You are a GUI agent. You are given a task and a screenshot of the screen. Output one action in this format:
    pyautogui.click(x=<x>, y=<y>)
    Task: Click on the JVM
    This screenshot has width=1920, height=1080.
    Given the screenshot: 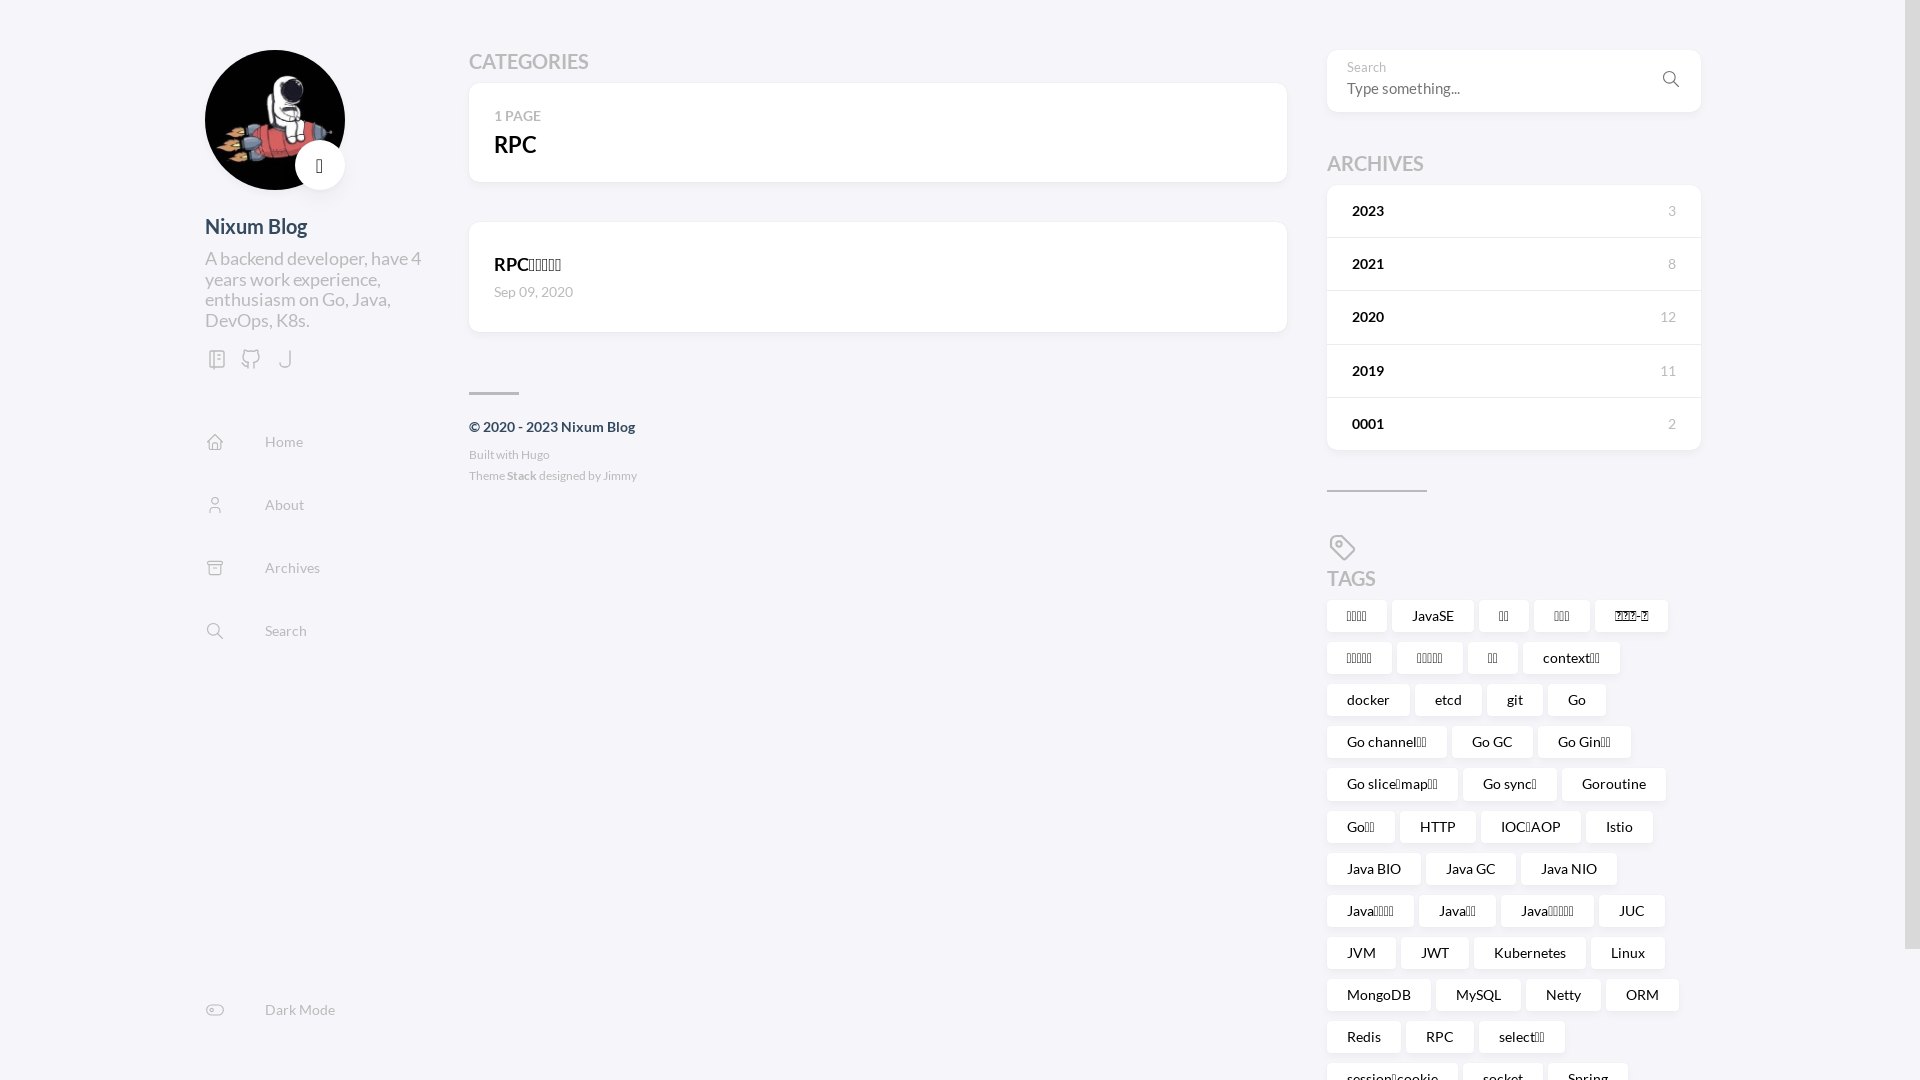 What is the action you would take?
    pyautogui.click(x=1360, y=953)
    